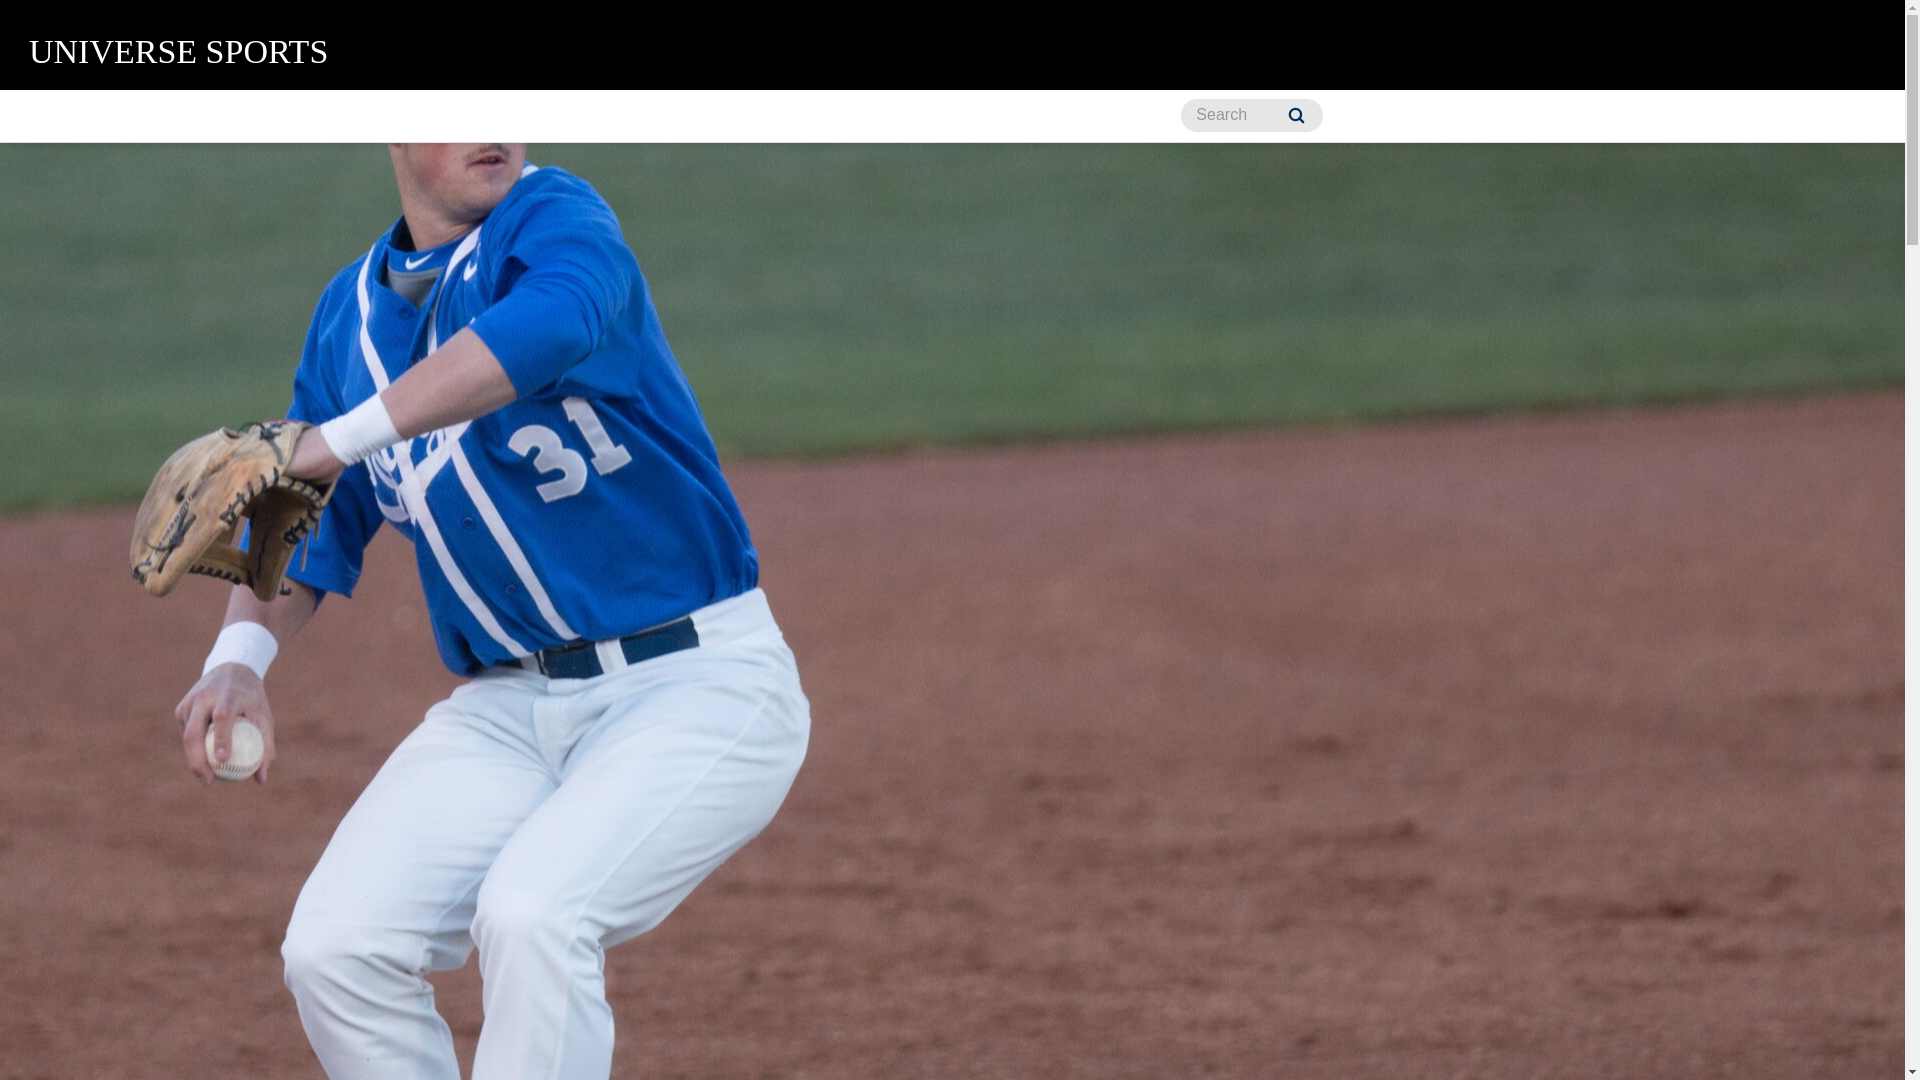 The height and width of the screenshot is (1080, 1920). Describe the element at coordinates (182, 116) in the screenshot. I see `Basketball` at that location.